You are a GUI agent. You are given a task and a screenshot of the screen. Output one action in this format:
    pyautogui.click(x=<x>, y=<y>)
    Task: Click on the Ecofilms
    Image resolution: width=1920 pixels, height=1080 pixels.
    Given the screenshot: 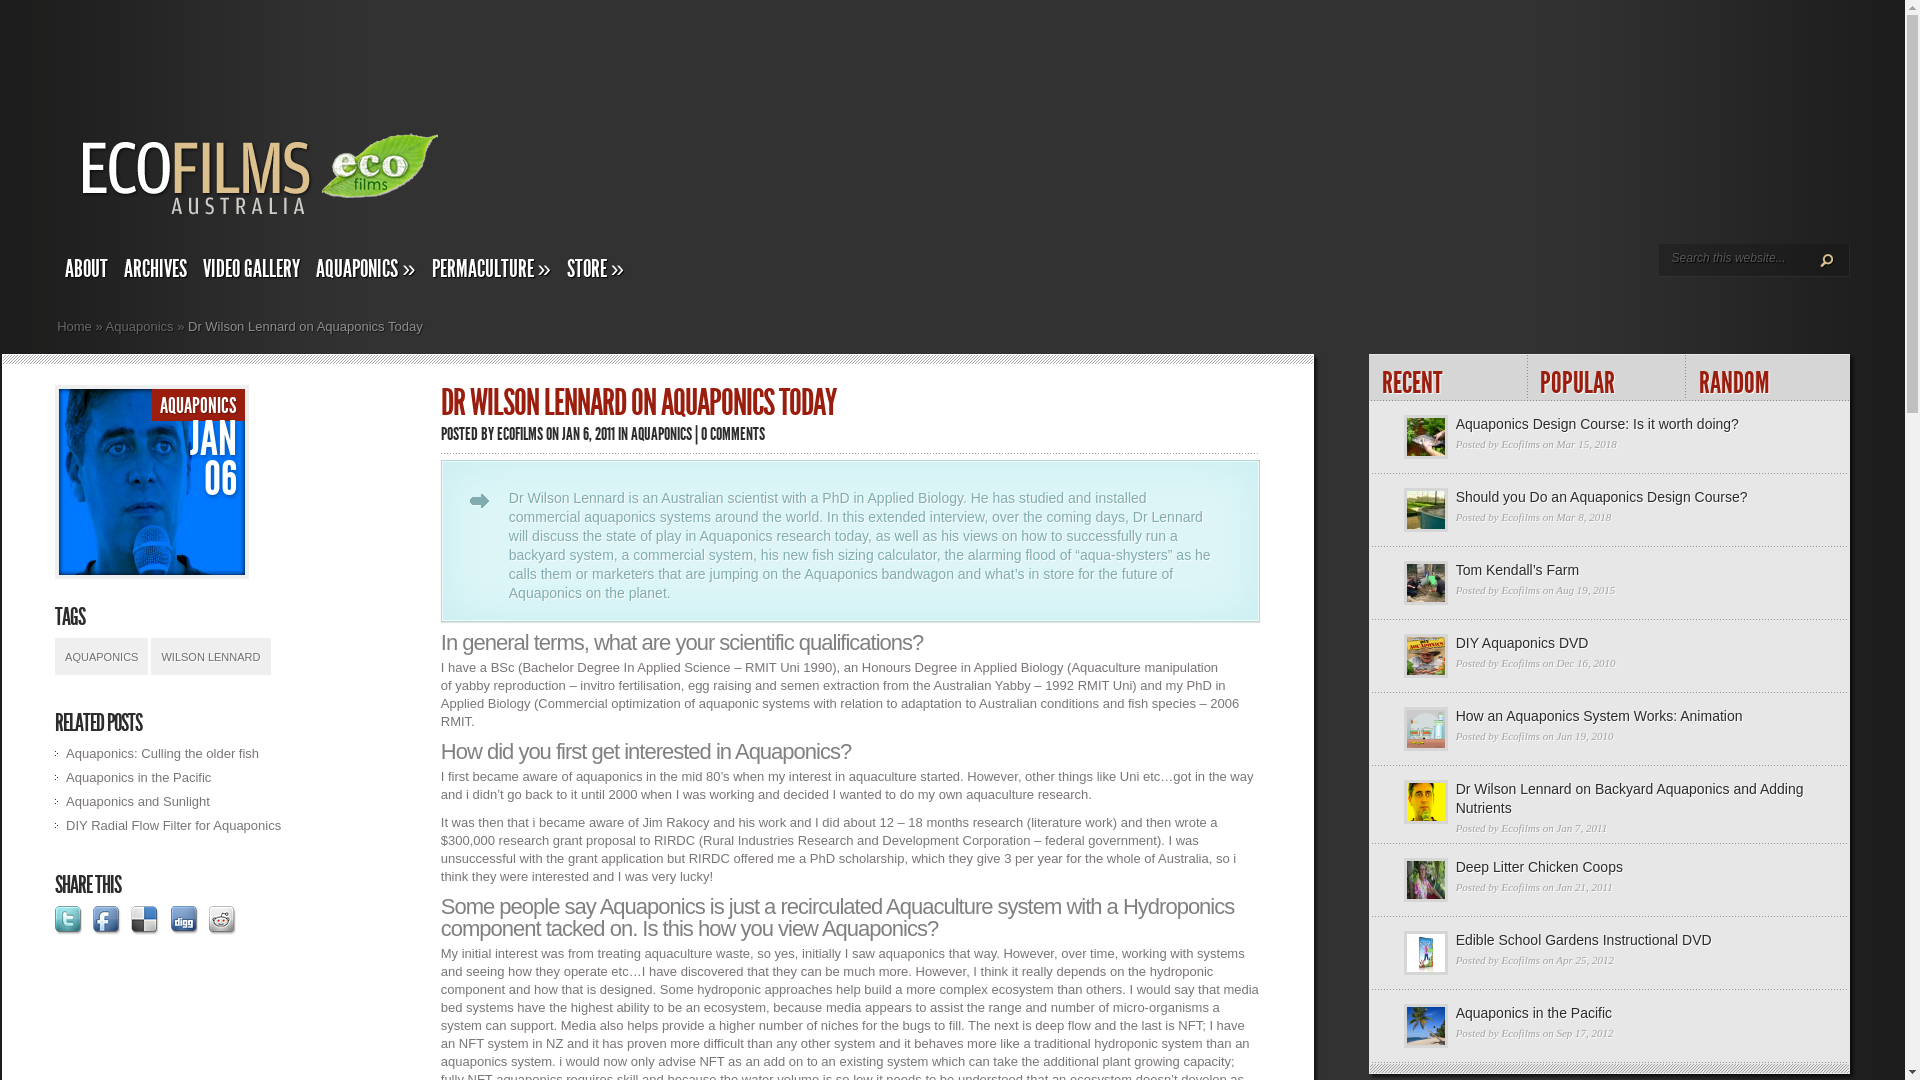 What is the action you would take?
    pyautogui.click(x=1520, y=1033)
    